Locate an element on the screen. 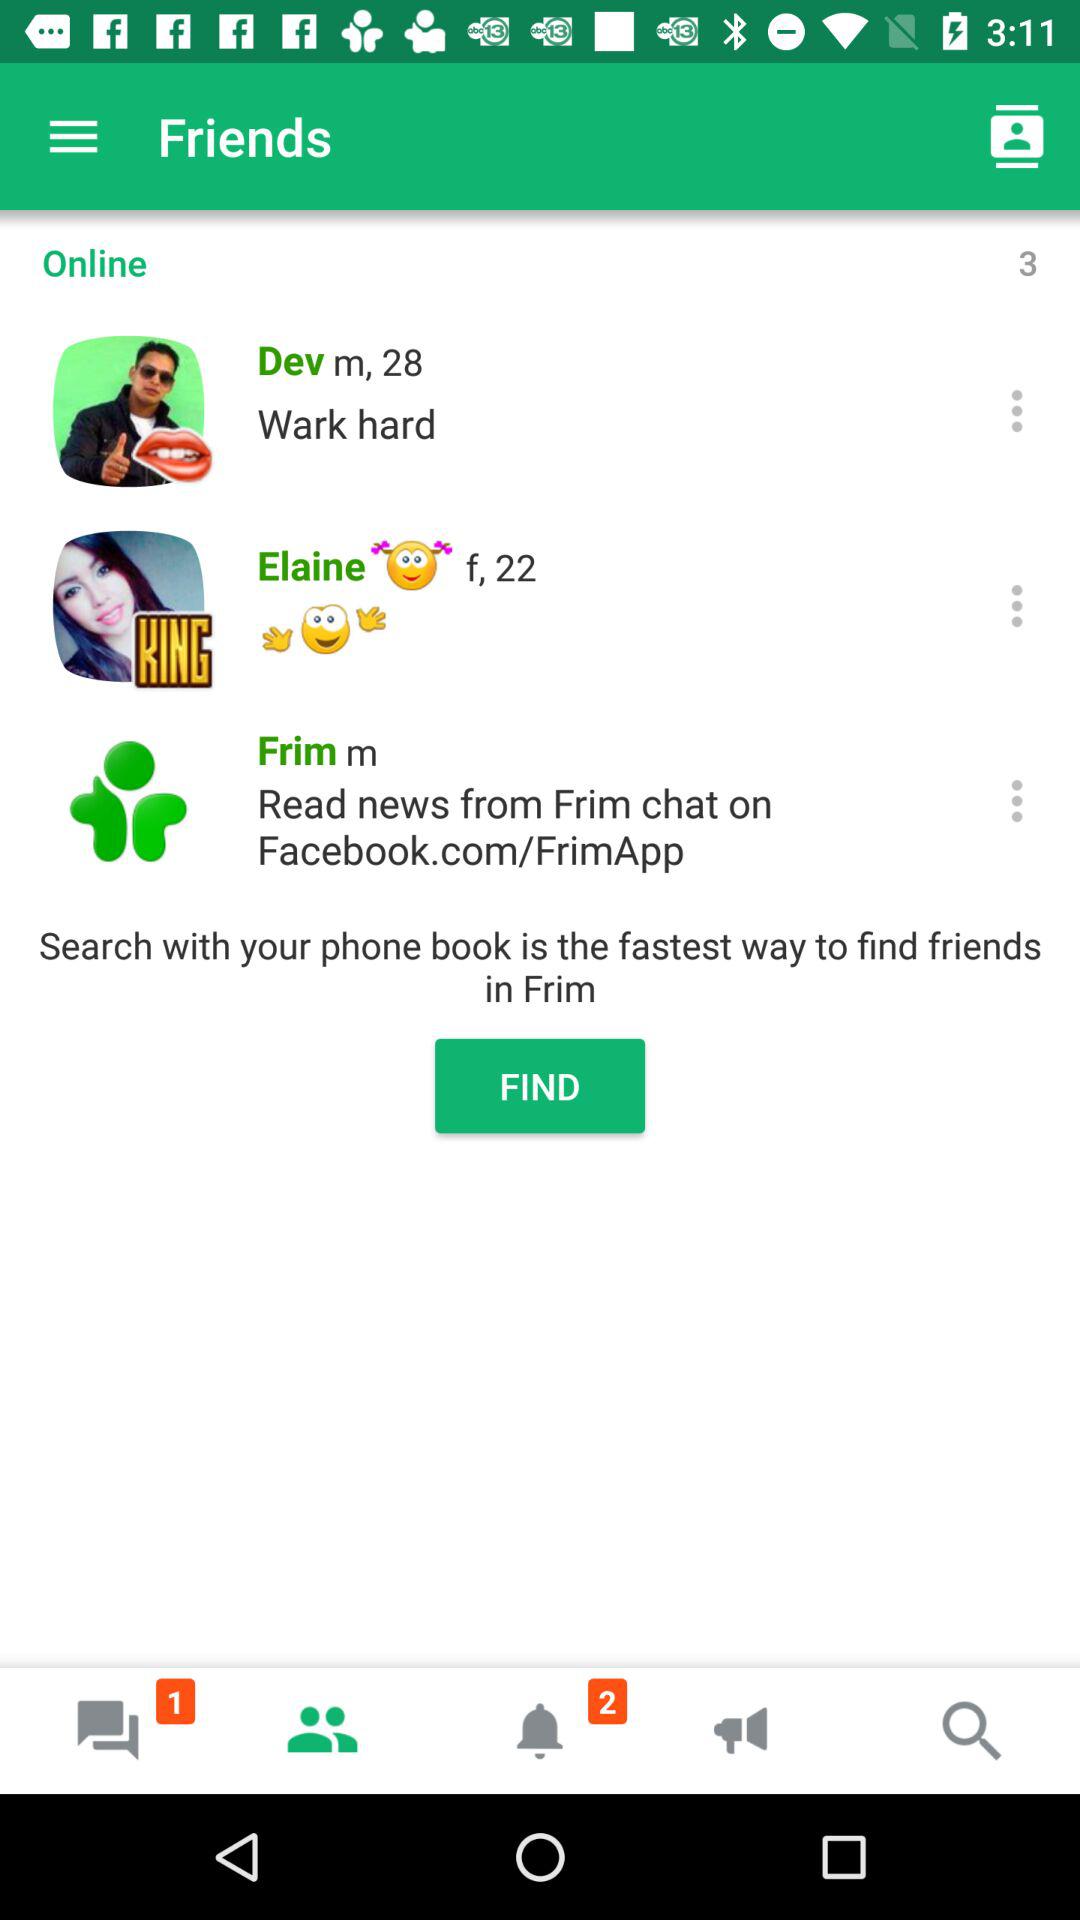 The image size is (1080, 1920). click more options from frim is located at coordinates (1016, 800).